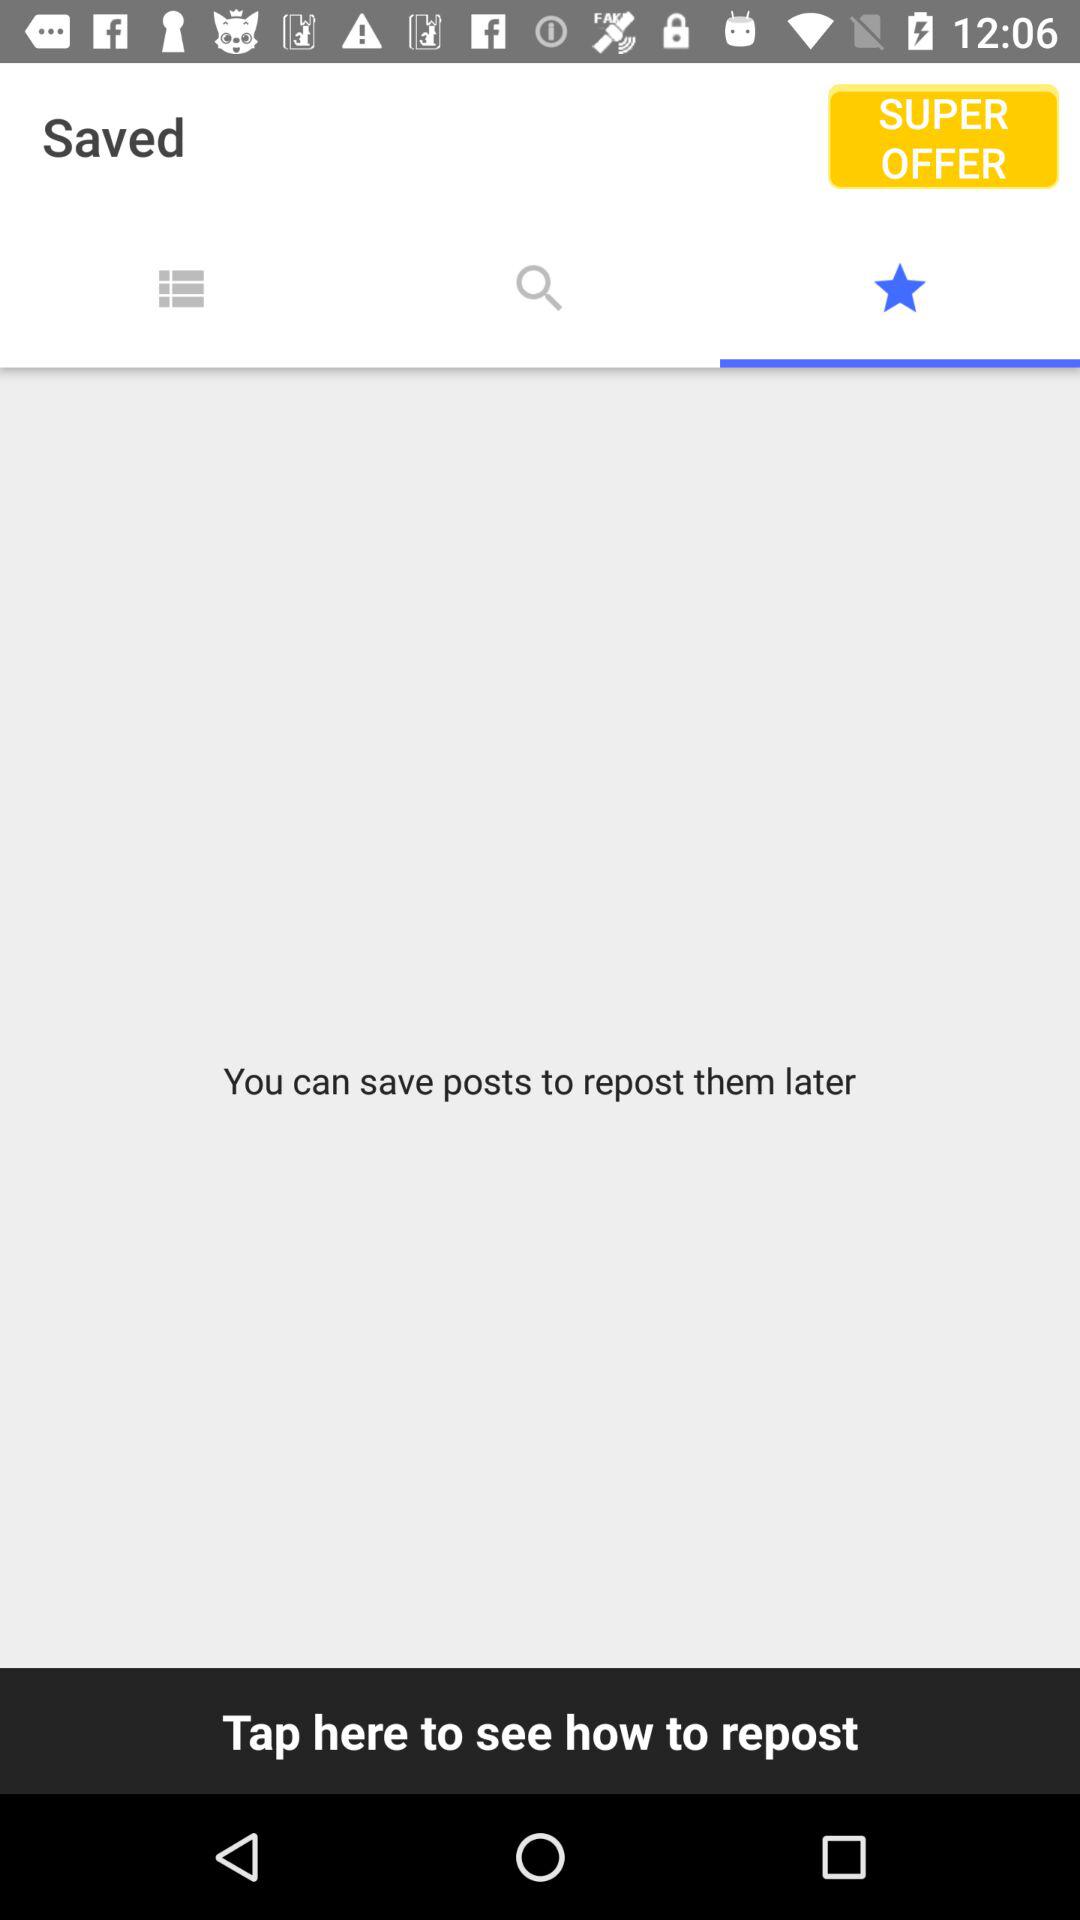  I want to click on tap the icon to the right of saved, so click(942, 136).